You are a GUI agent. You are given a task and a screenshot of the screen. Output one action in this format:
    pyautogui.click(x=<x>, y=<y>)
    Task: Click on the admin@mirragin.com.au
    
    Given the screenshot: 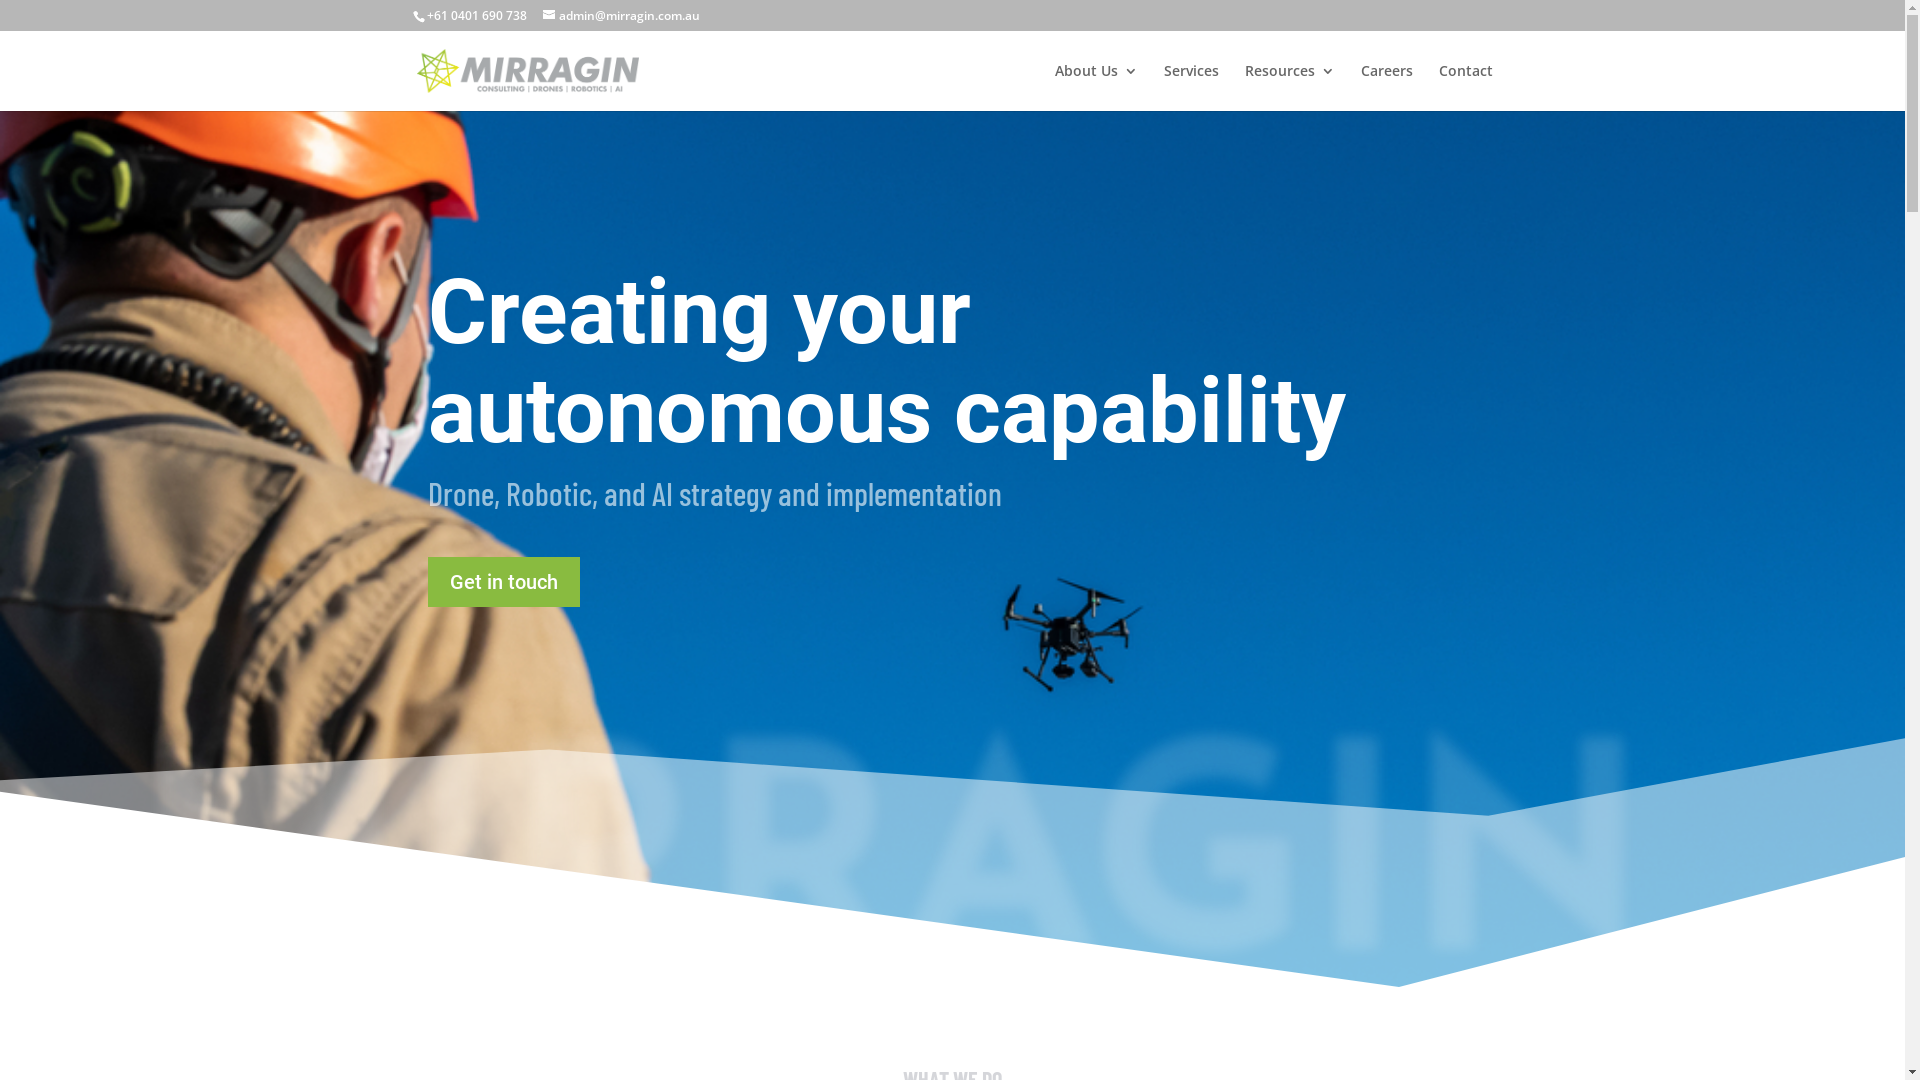 What is the action you would take?
    pyautogui.click(x=620, y=16)
    